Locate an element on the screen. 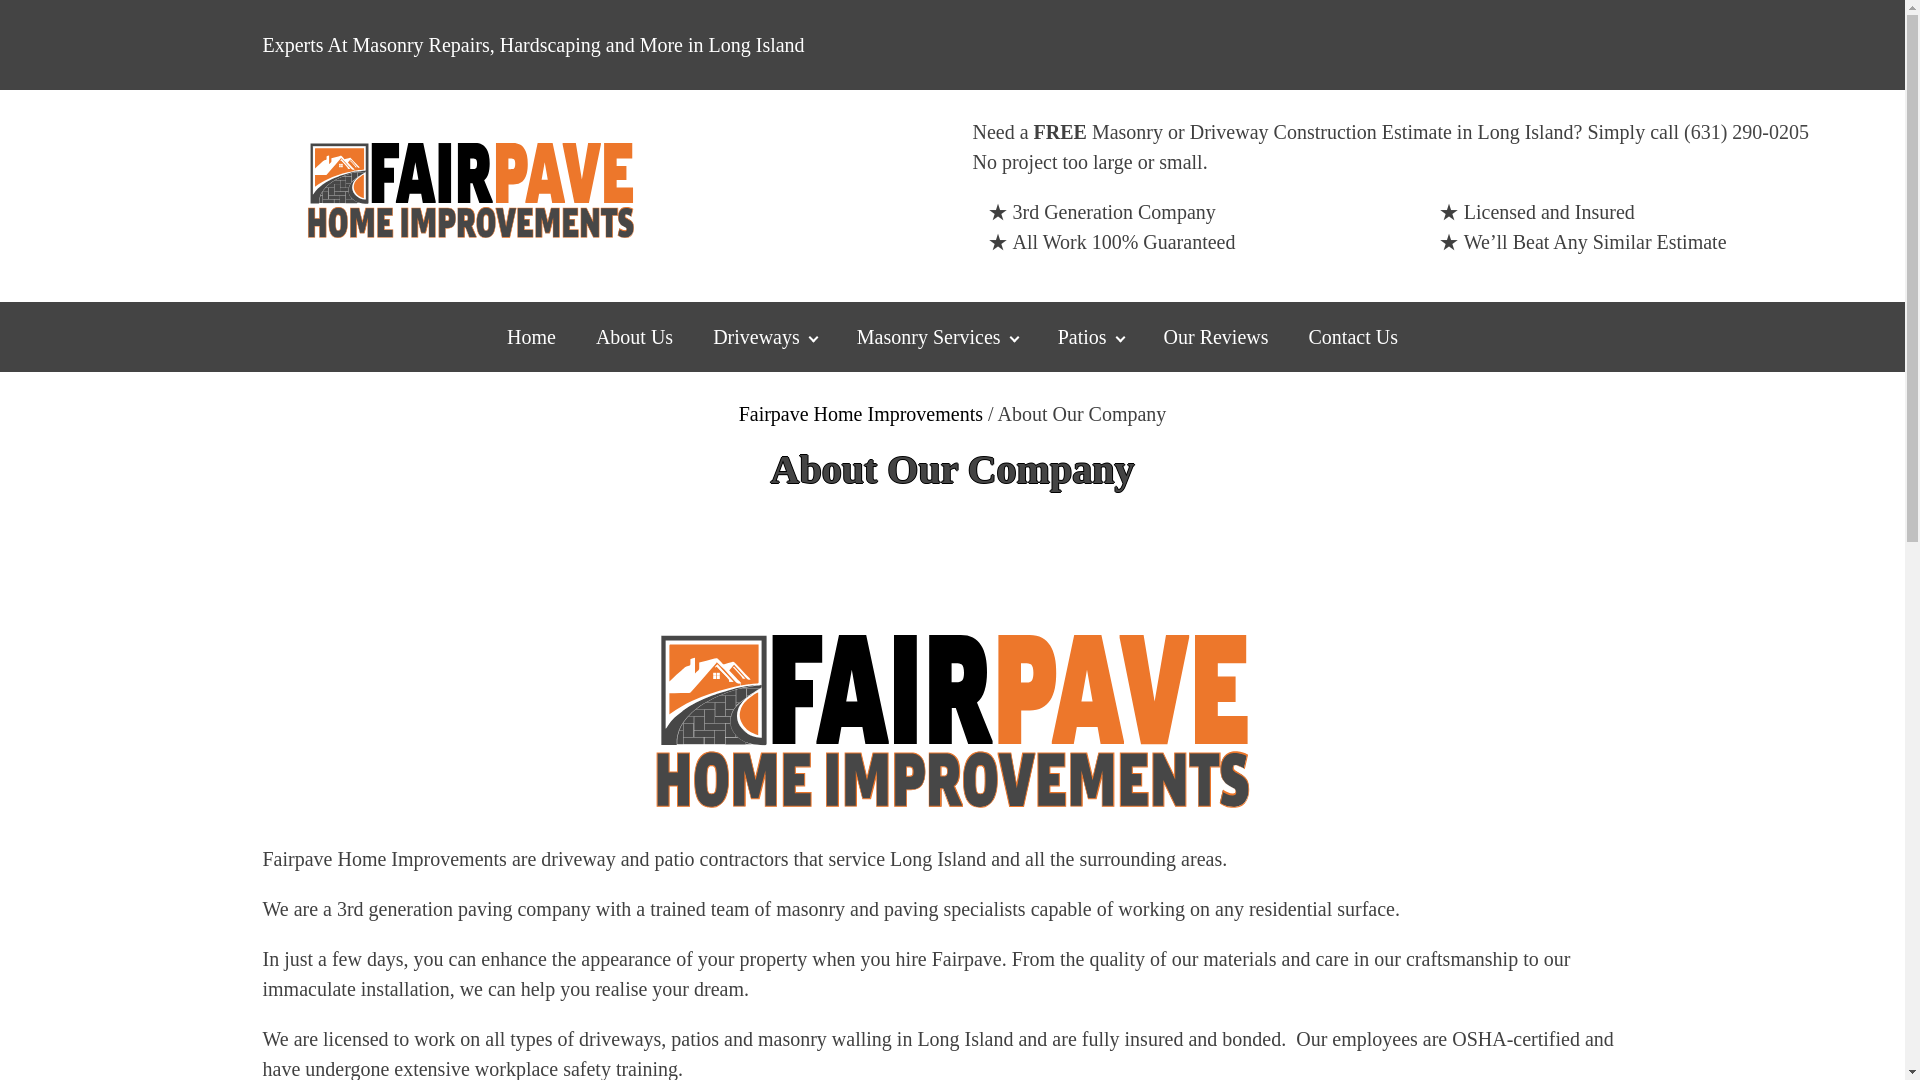 This screenshot has width=1920, height=1080. Home is located at coordinates (532, 336).